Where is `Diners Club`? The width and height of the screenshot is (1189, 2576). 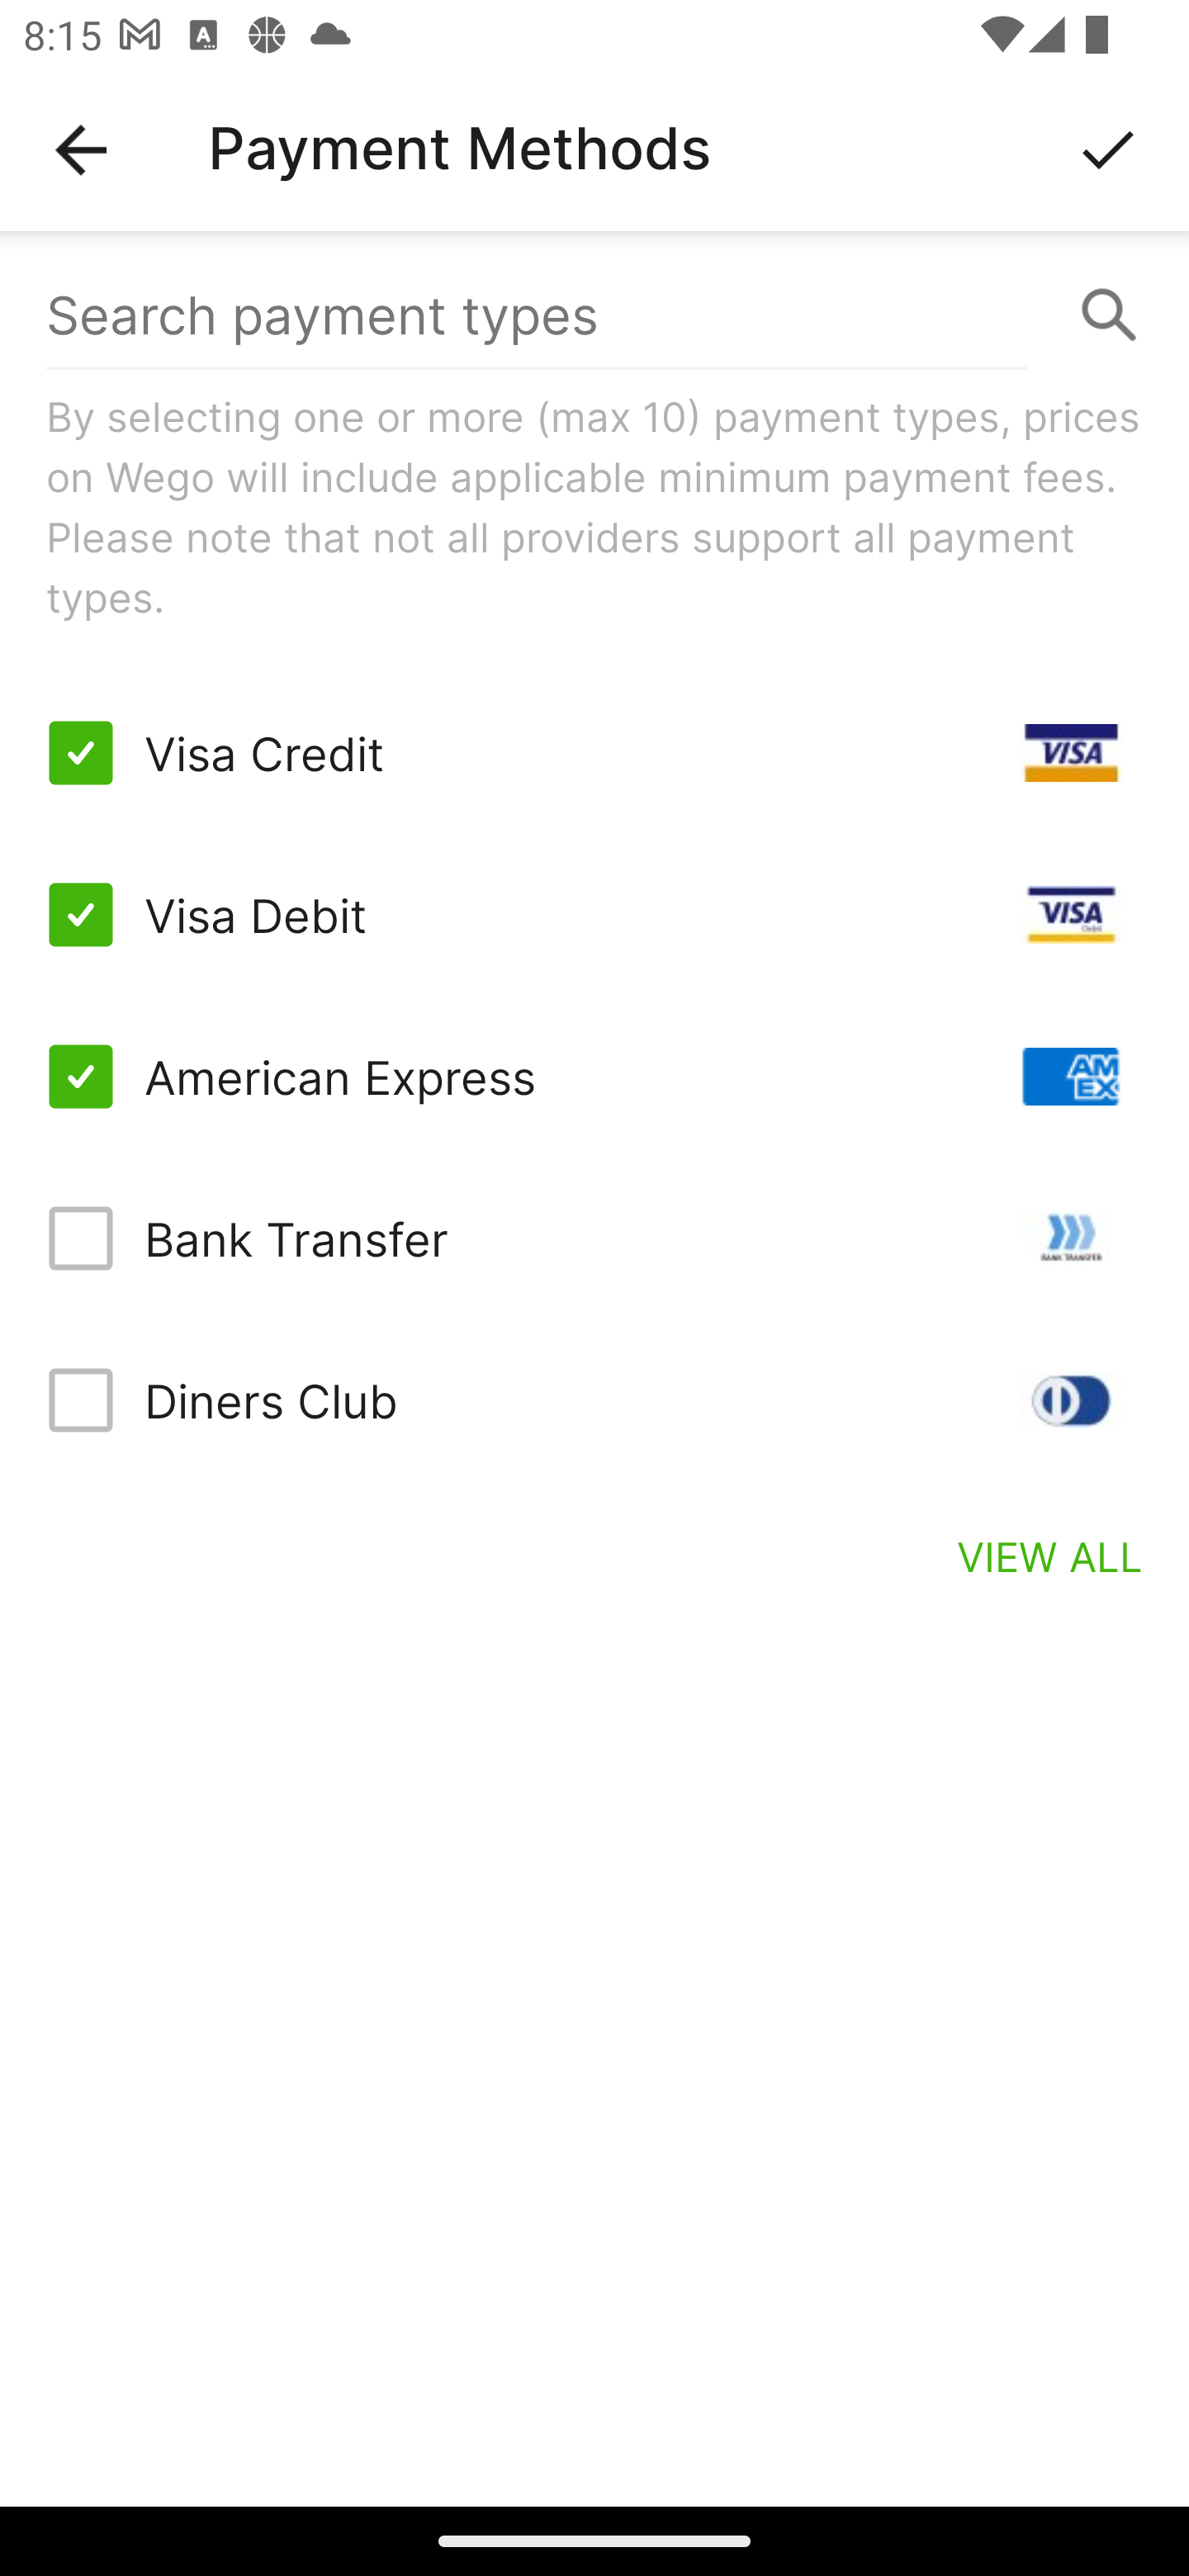
Diners Club is located at coordinates (594, 1399).